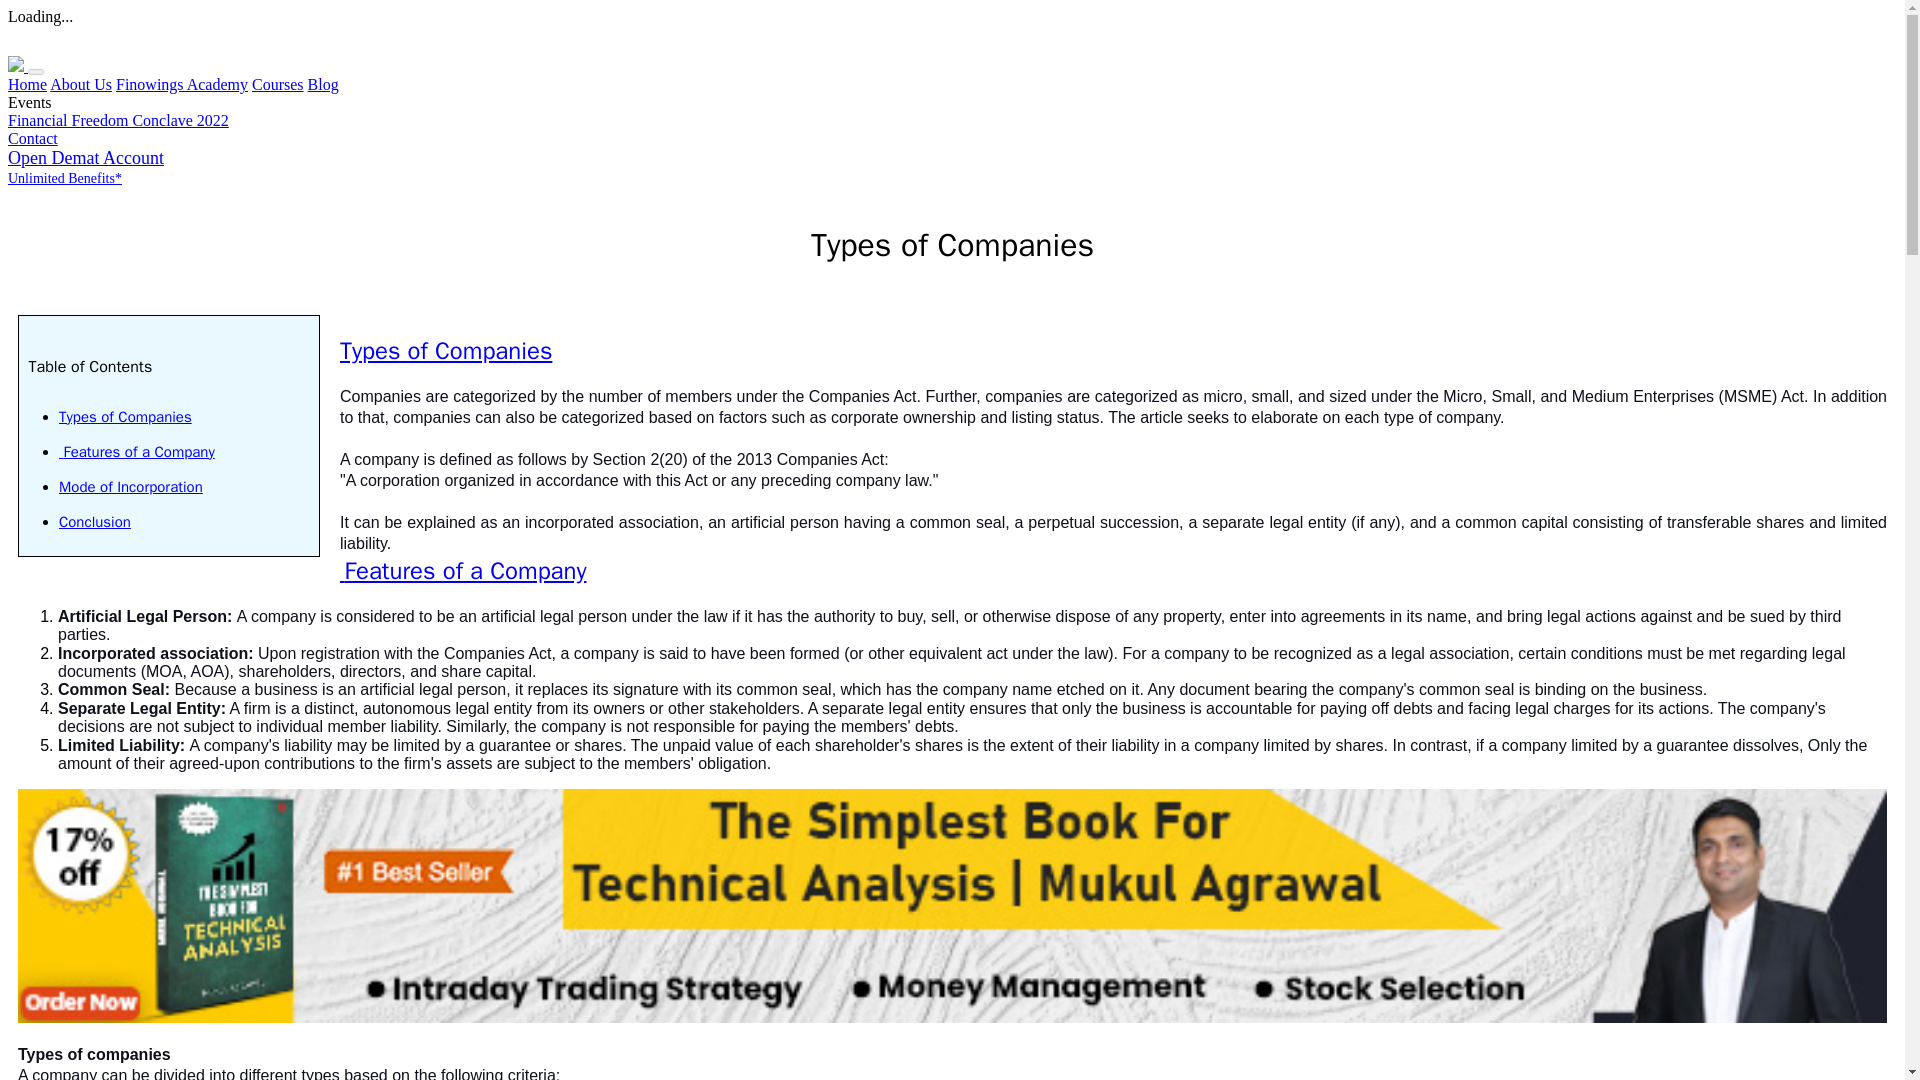 The width and height of the screenshot is (1920, 1080). What do you see at coordinates (137, 452) in the screenshot?
I see ` Features of a Company` at bounding box center [137, 452].